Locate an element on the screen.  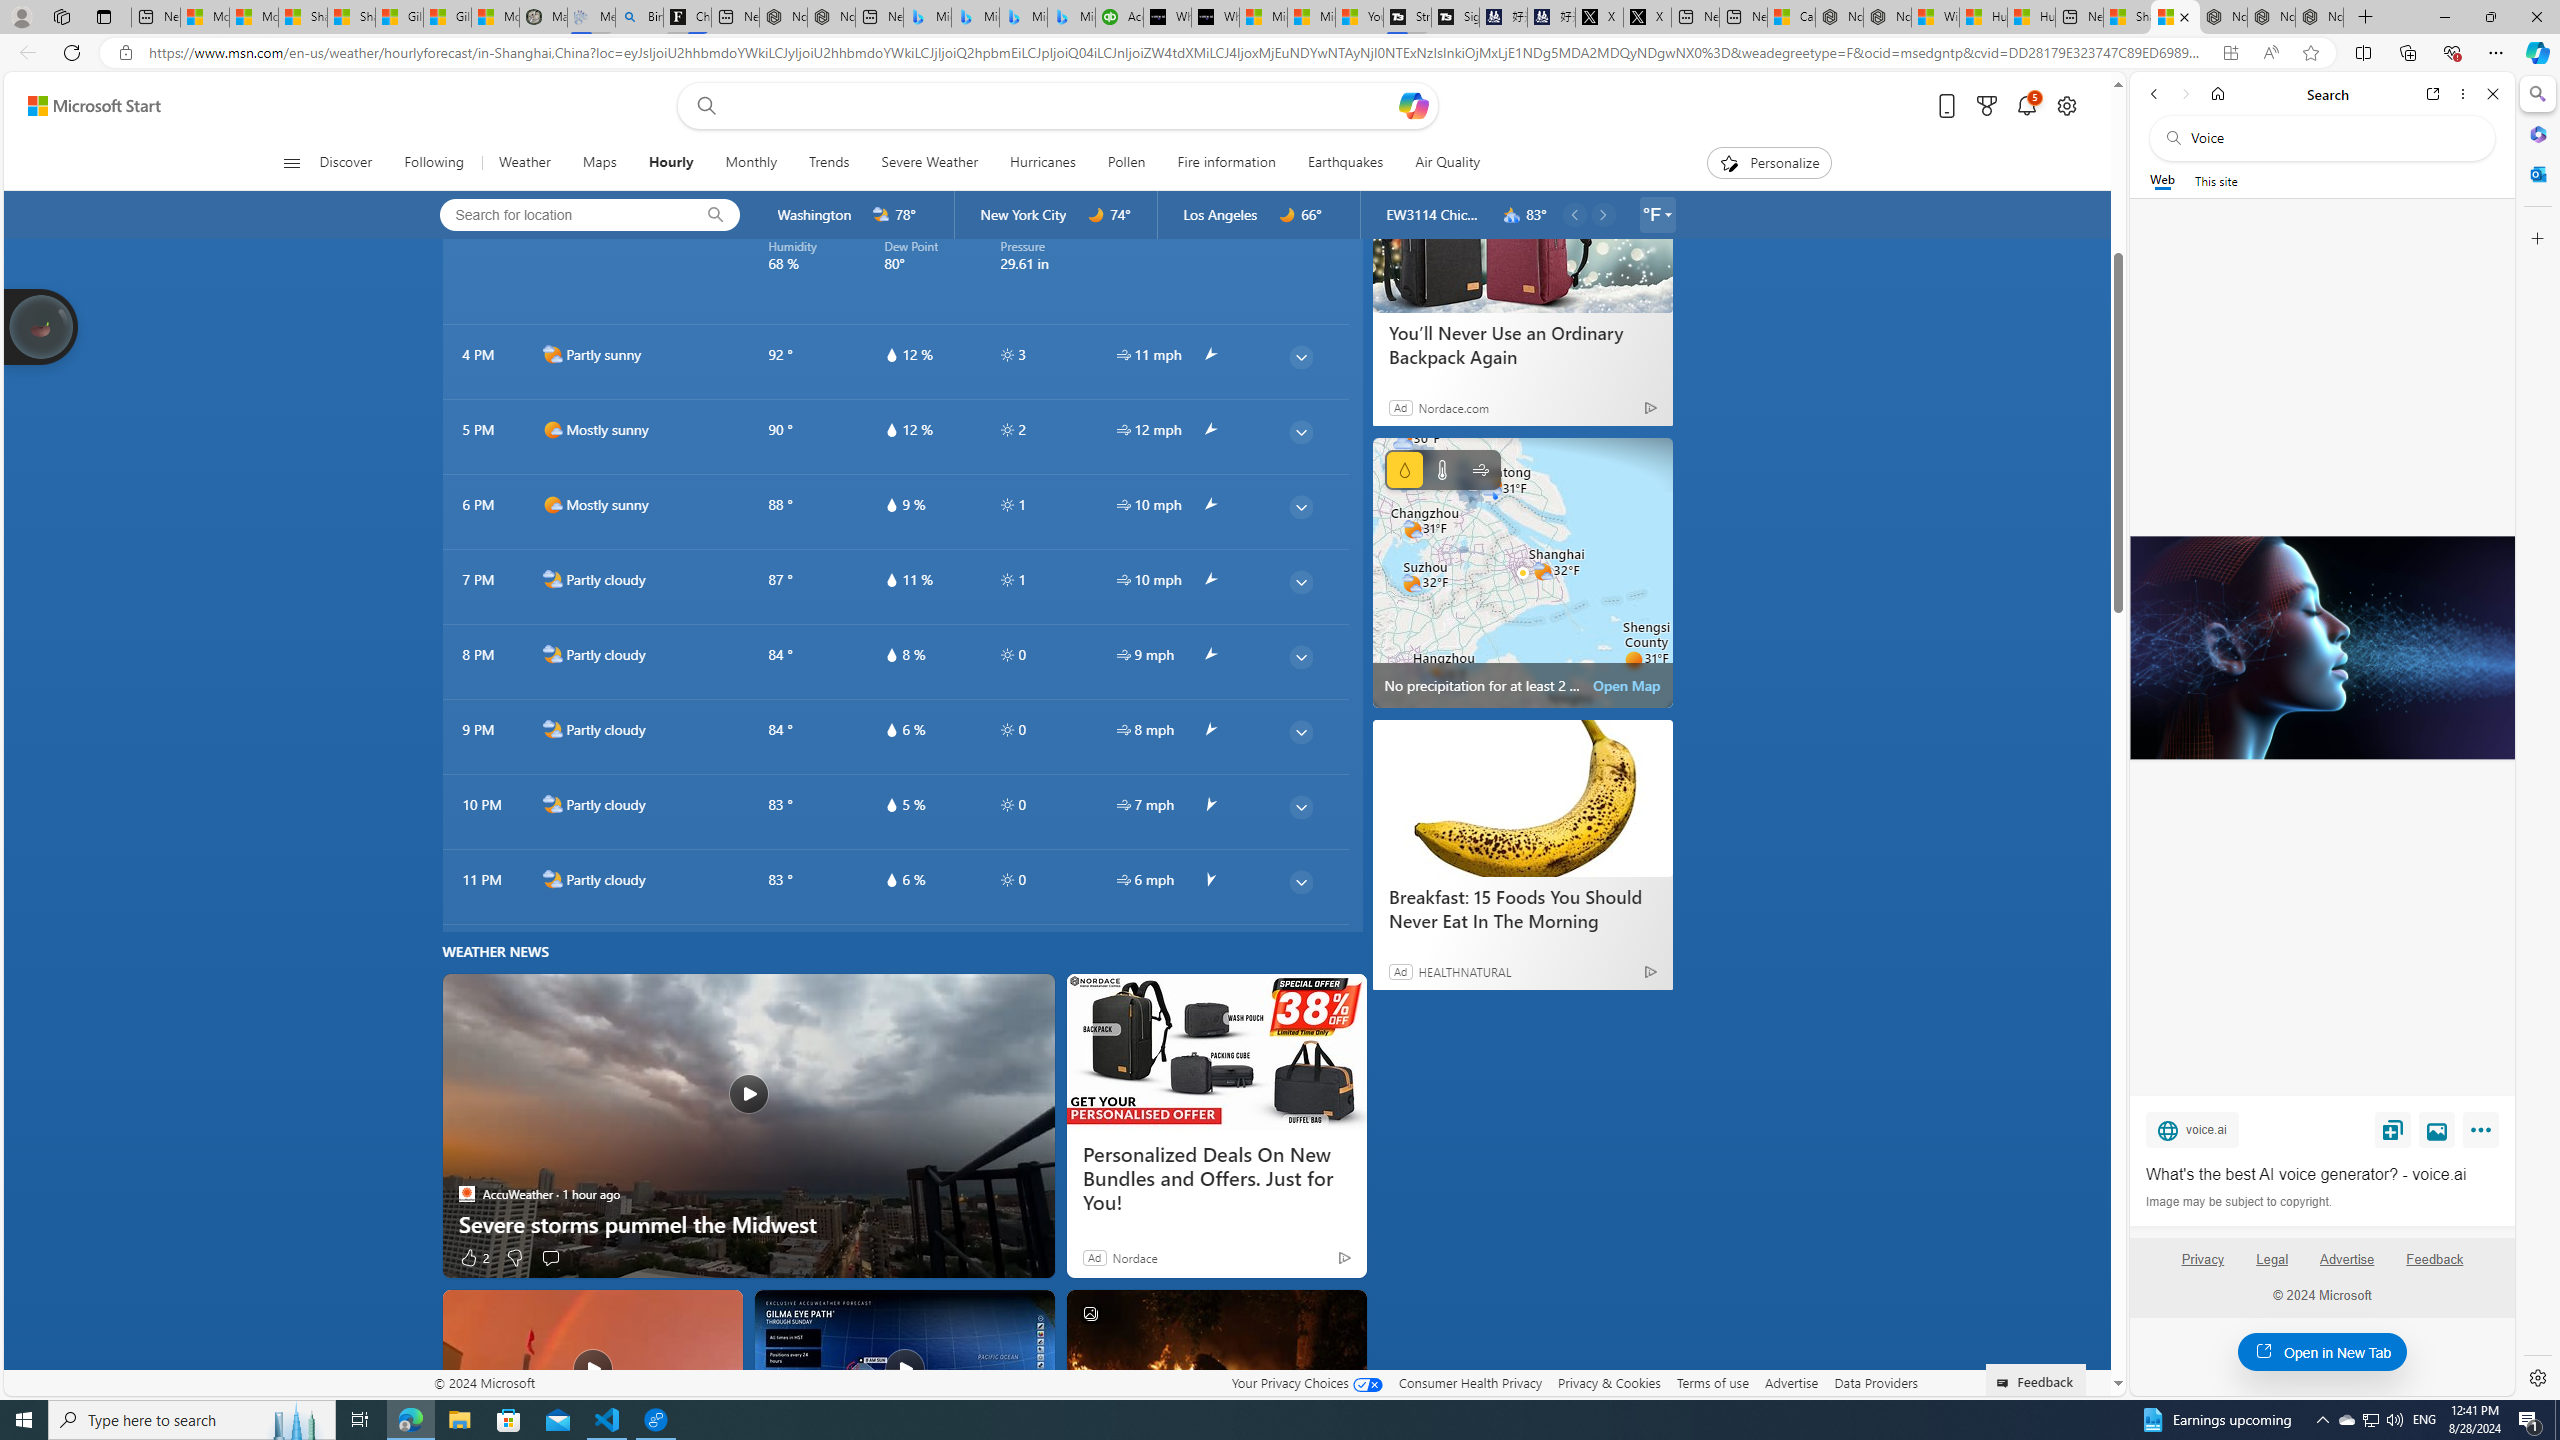
HEALTHNATURAL is located at coordinates (1464, 972).